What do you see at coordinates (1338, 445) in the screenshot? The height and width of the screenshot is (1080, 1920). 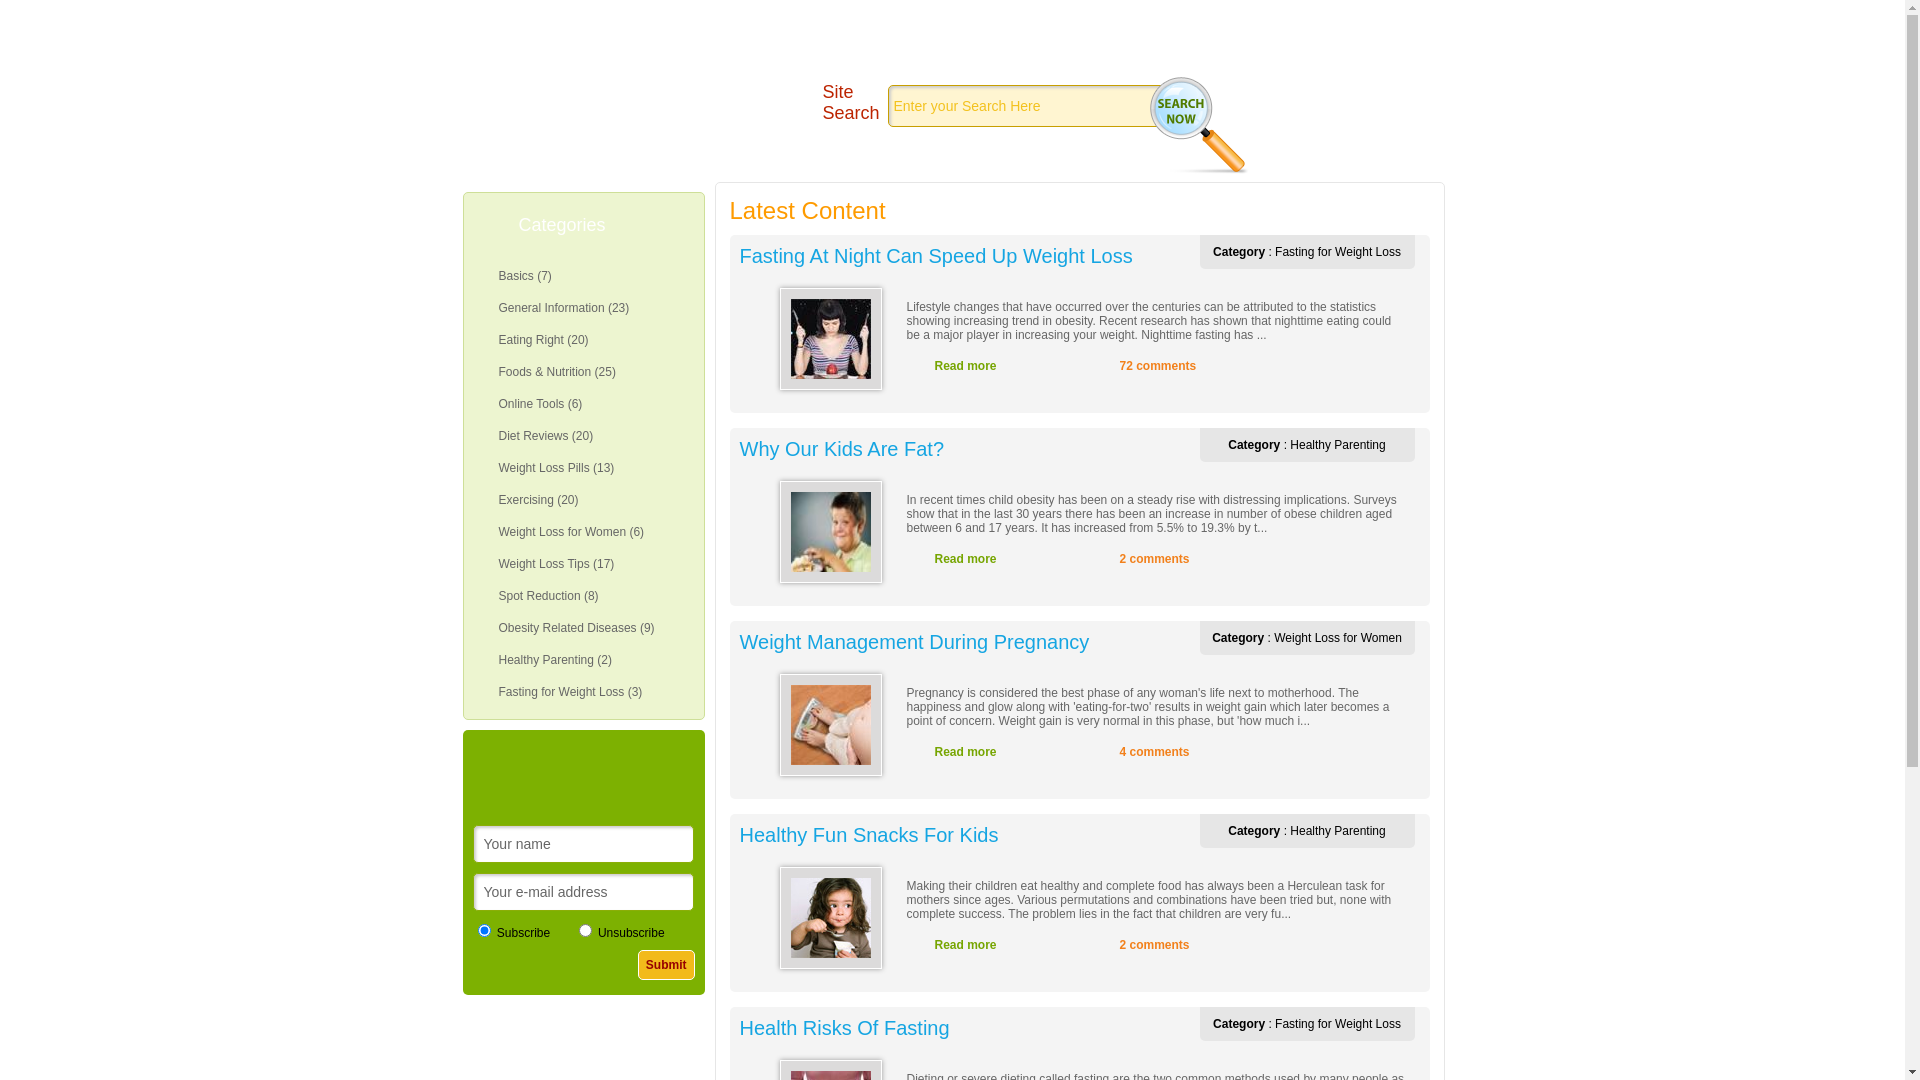 I see `Healthy Parenting` at bounding box center [1338, 445].